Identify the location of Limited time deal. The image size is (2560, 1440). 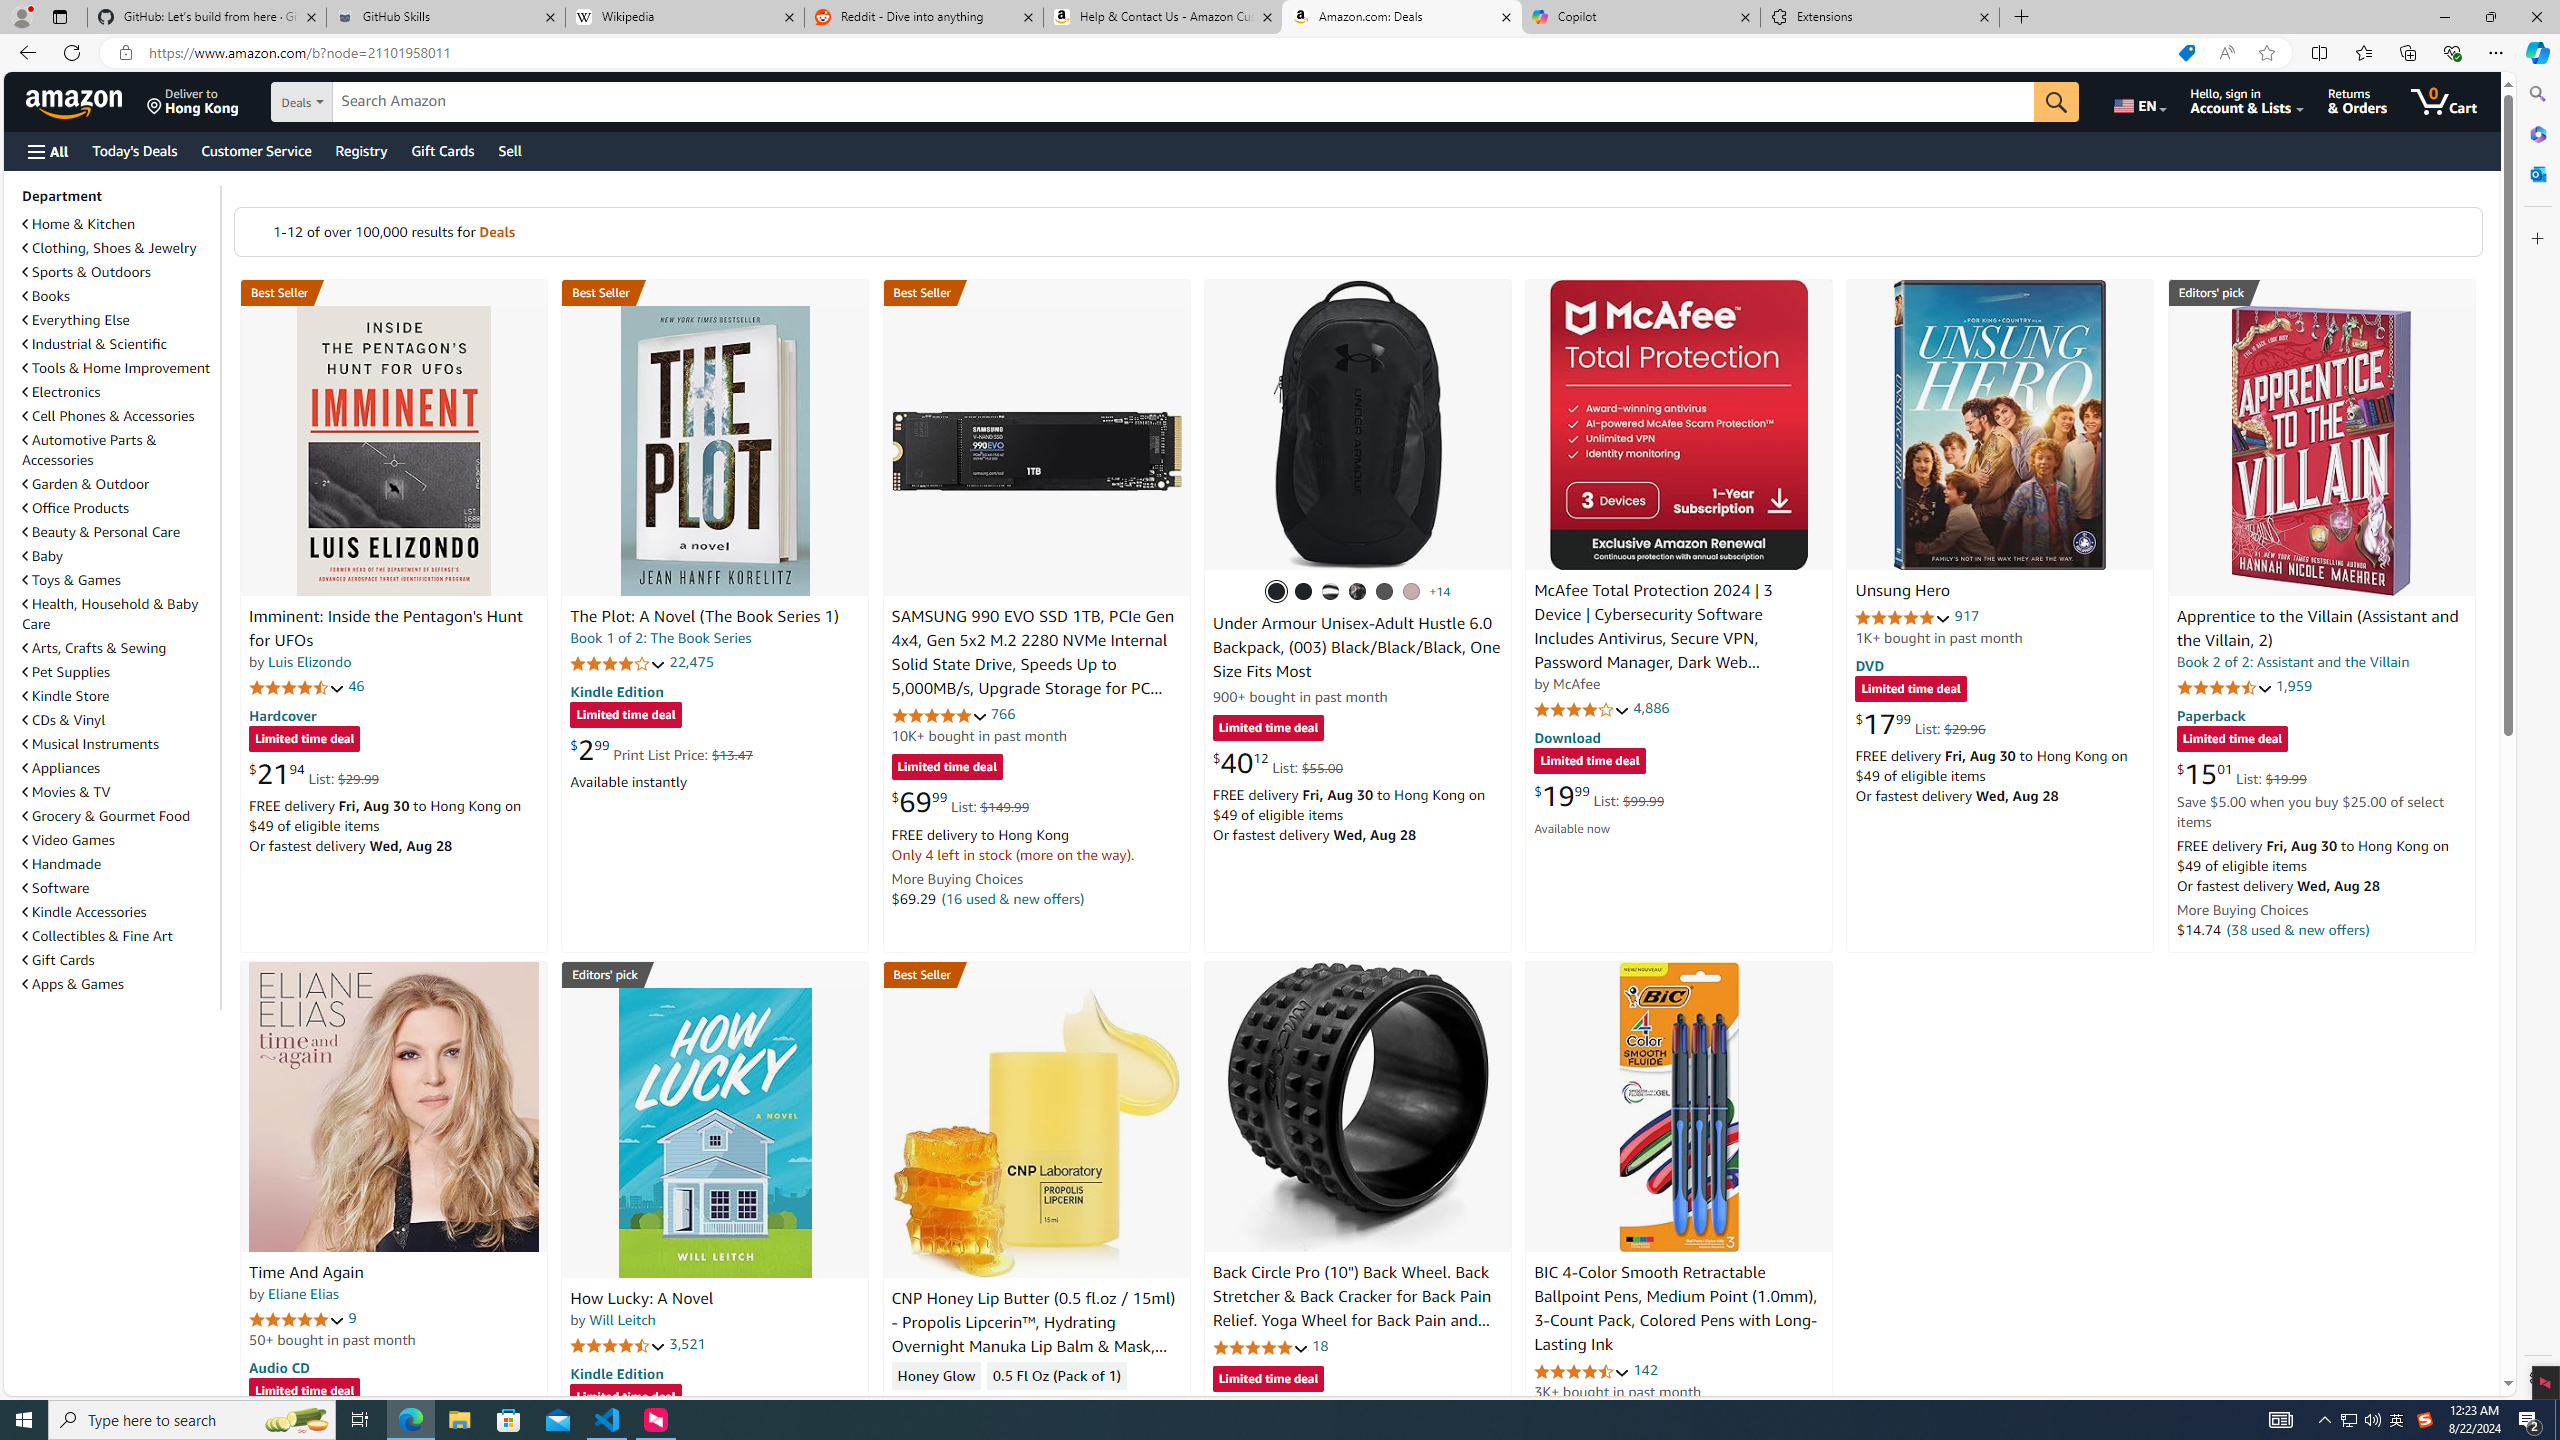
(1268, 1380).